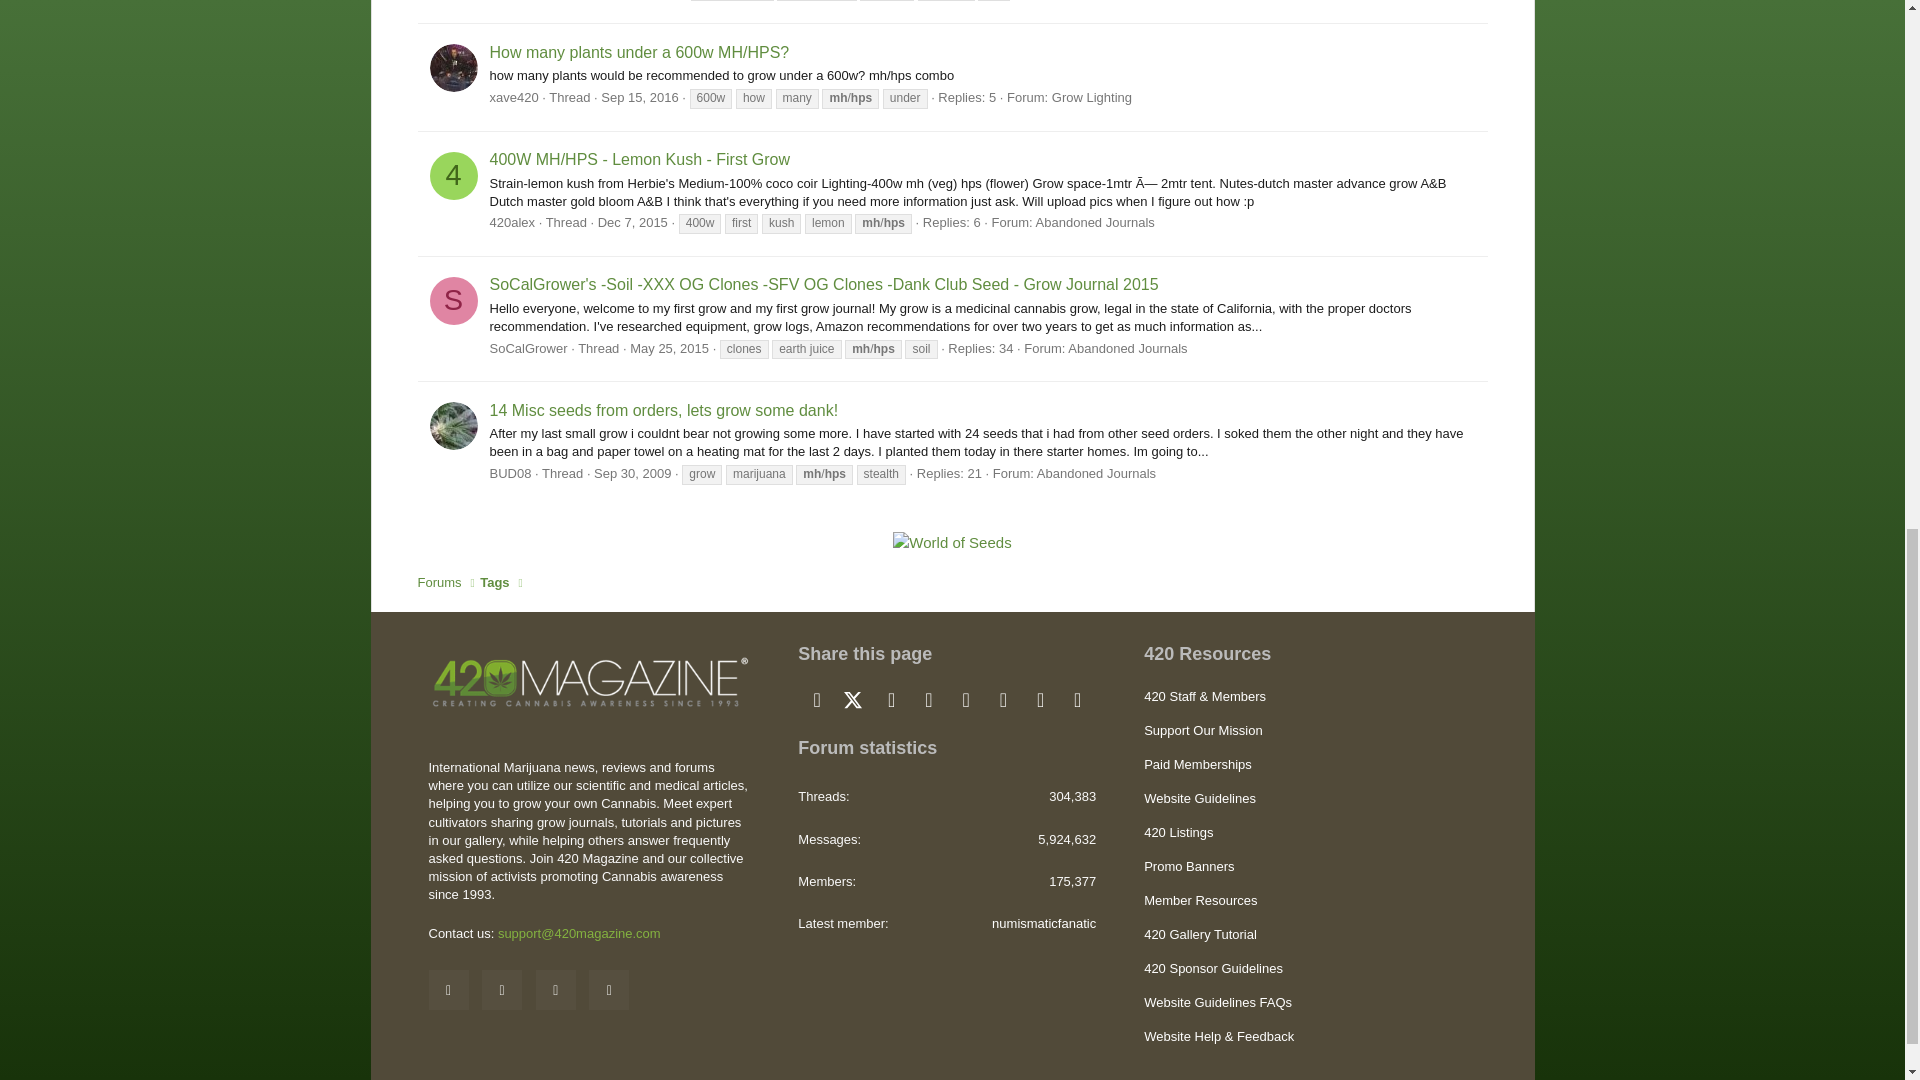 This screenshot has height=1080, width=1920. I want to click on Sep 30, 2009 at 7:26 PM, so click(632, 472).